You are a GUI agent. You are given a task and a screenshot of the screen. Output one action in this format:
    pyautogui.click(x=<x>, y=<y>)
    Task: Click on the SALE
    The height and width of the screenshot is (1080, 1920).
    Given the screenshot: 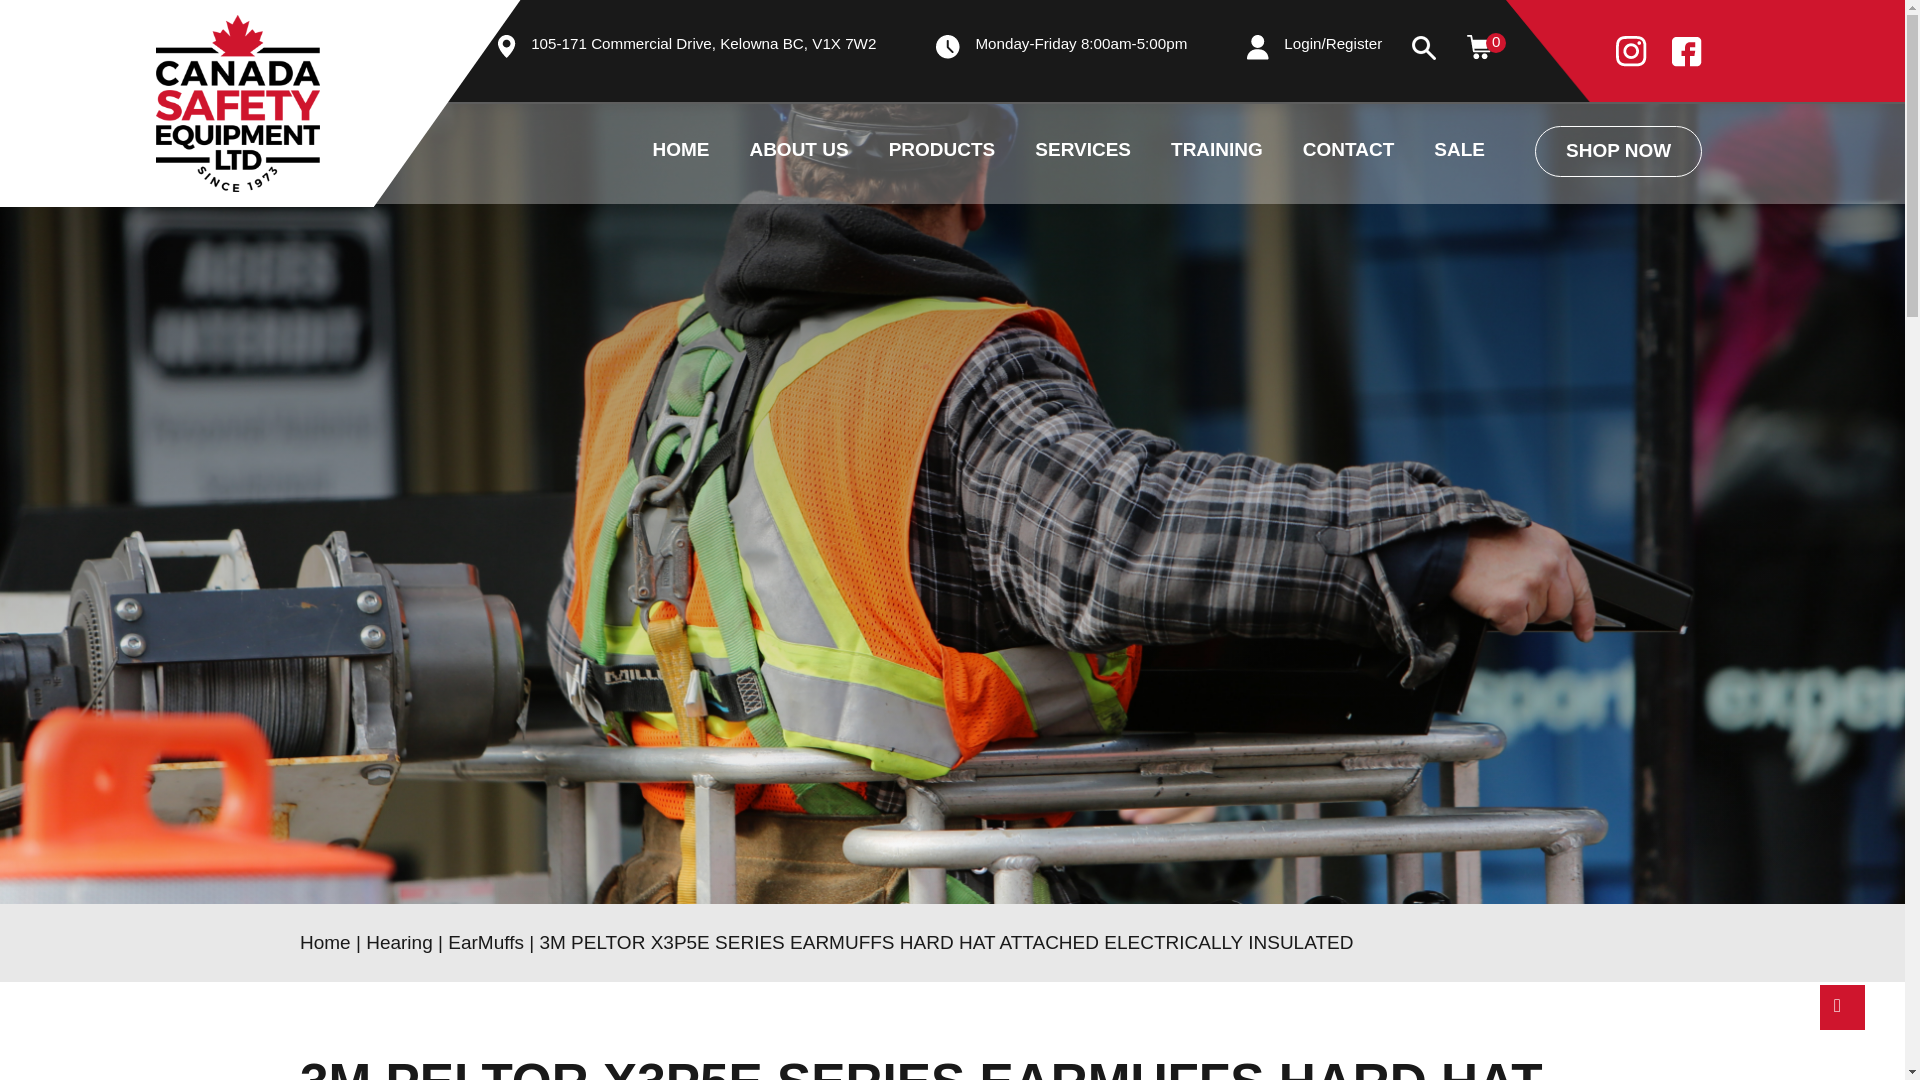 What is the action you would take?
    pyautogui.click(x=1459, y=52)
    